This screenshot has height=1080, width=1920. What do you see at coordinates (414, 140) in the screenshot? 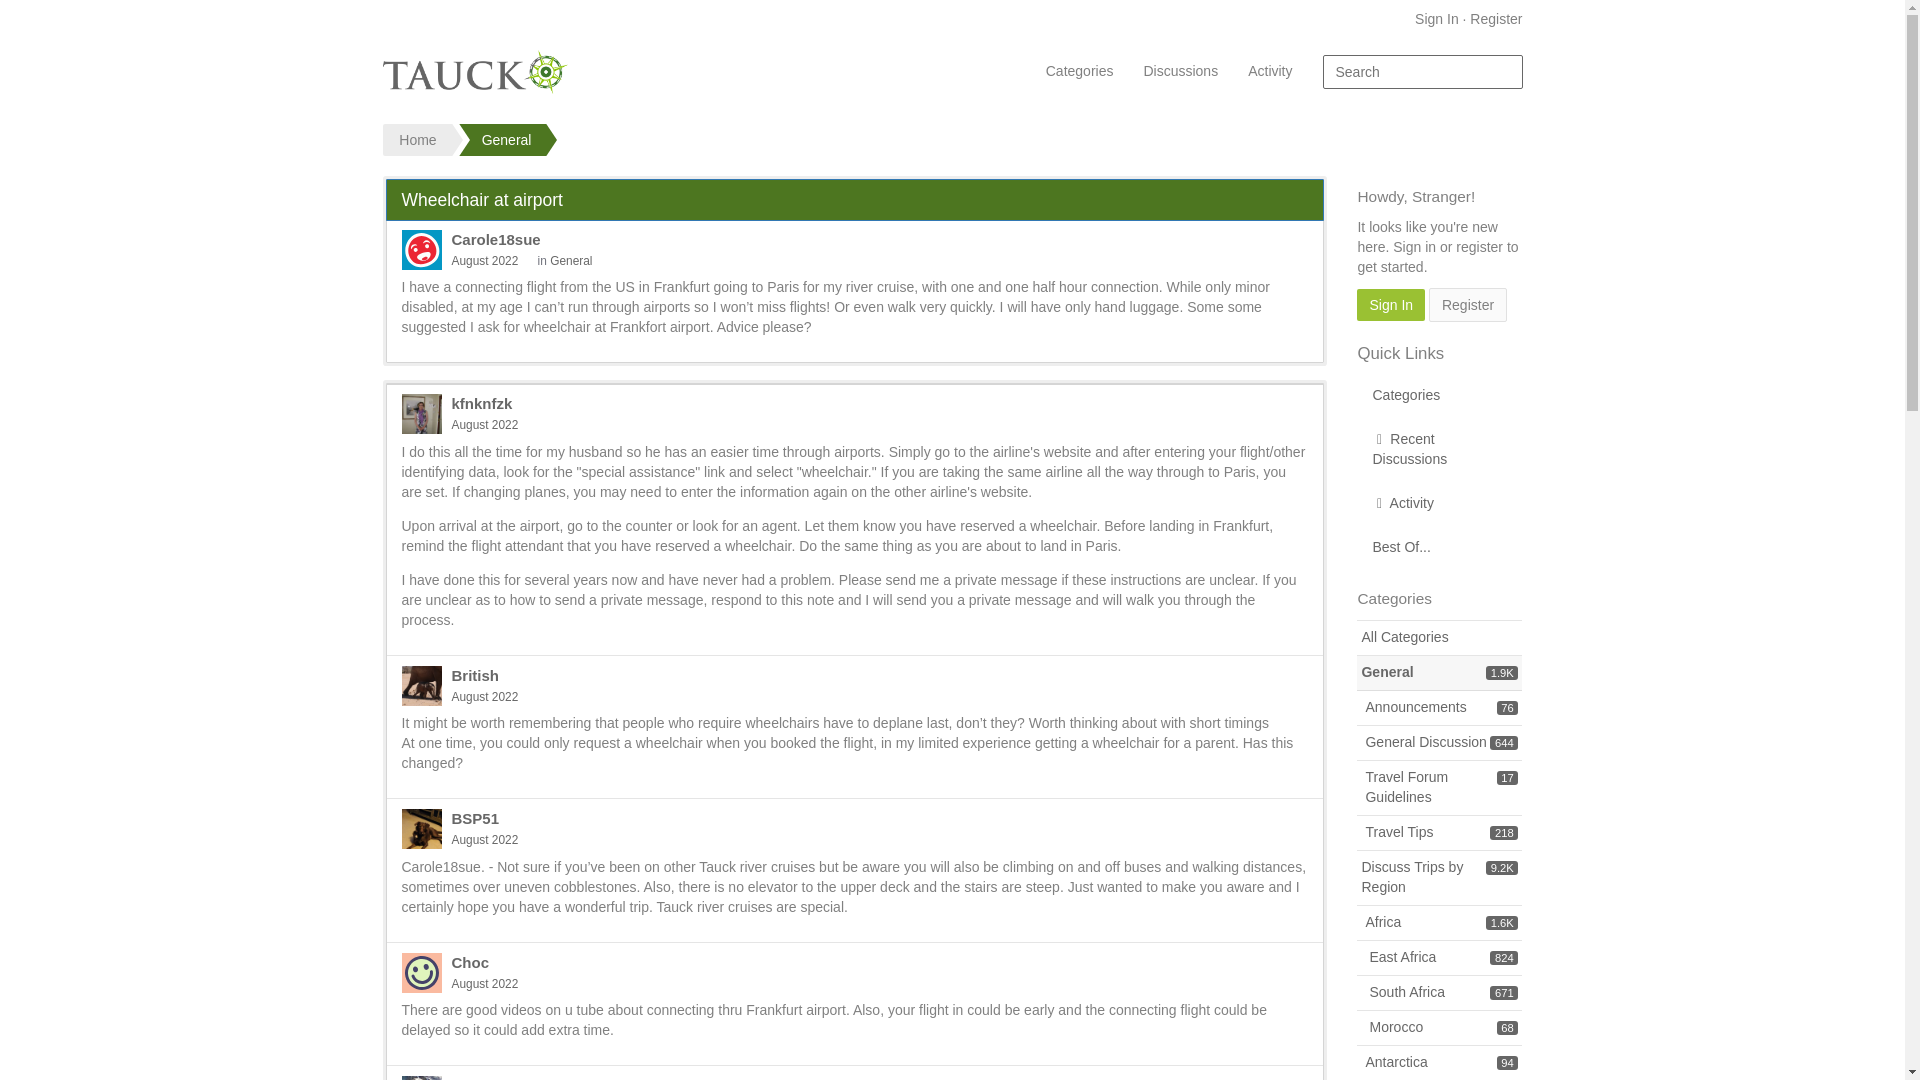
I see `Home` at bounding box center [414, 140].